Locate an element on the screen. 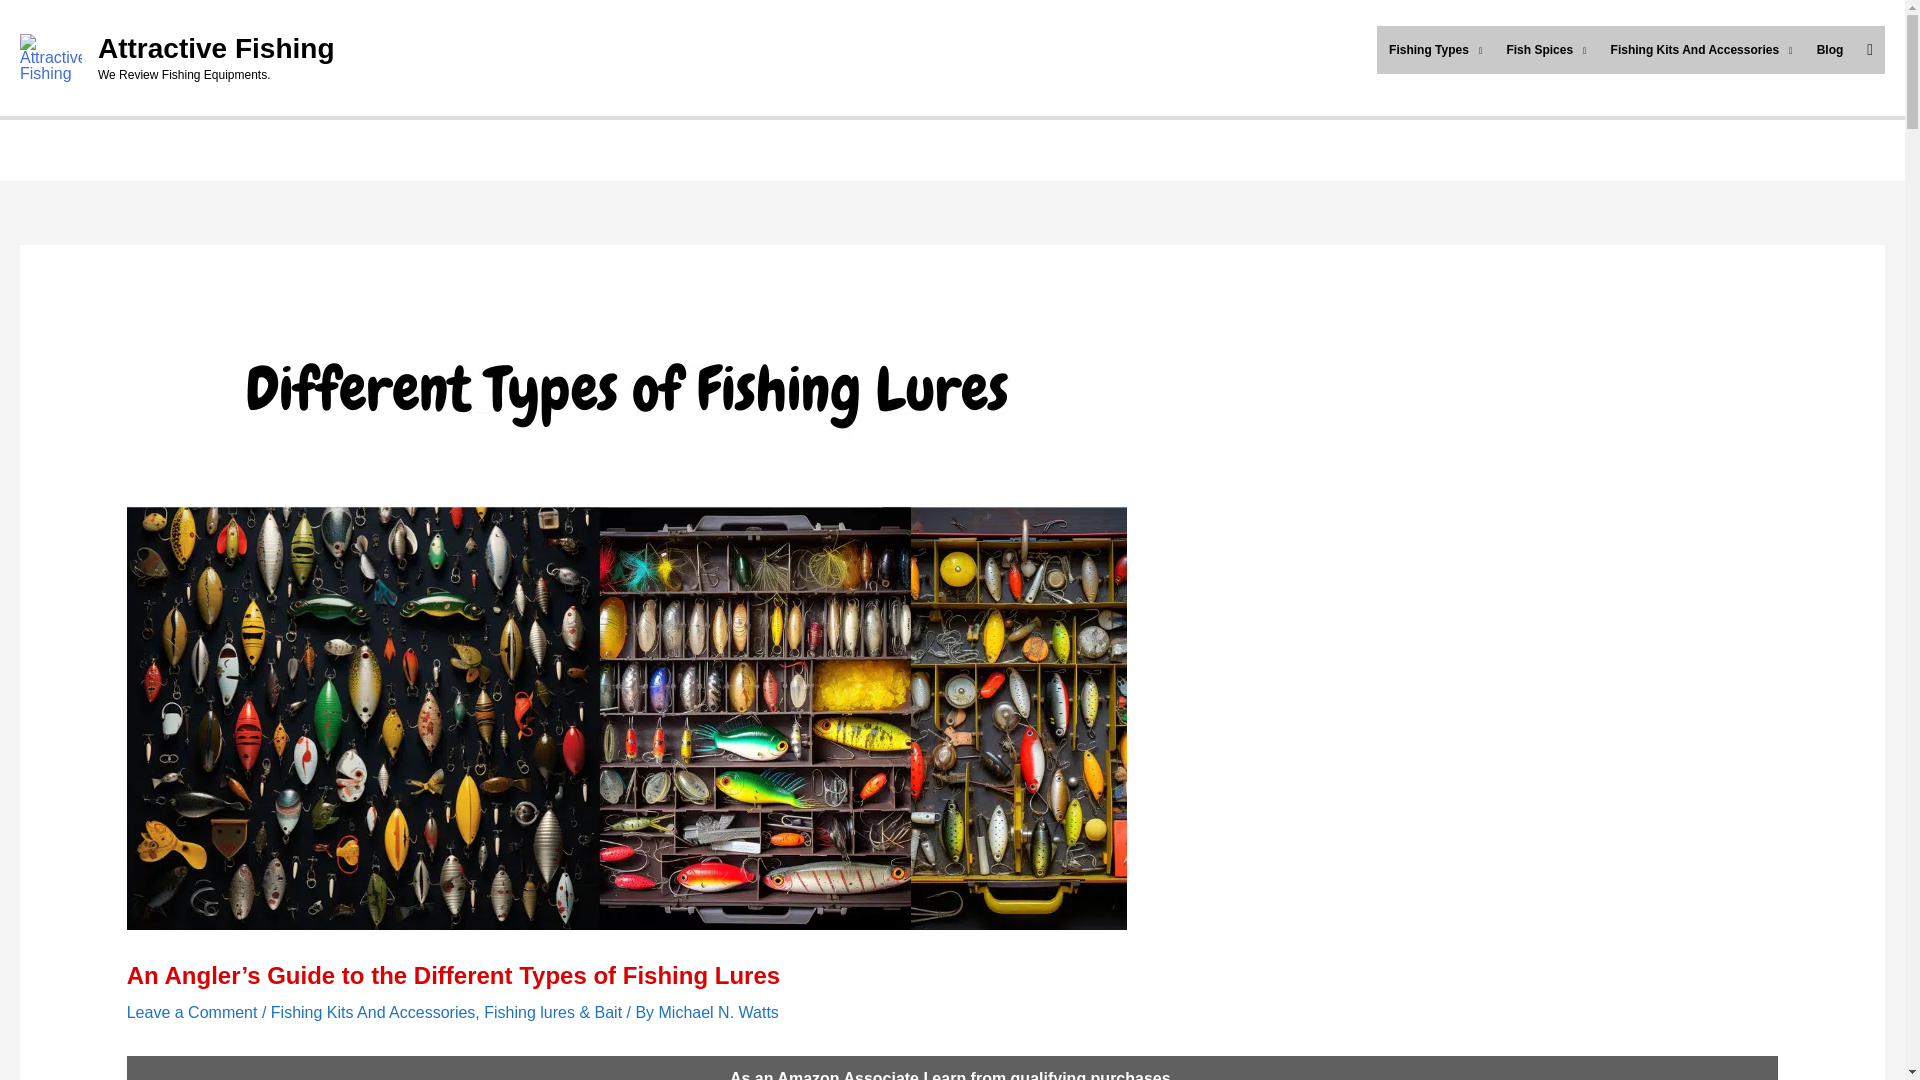 The width and height of the screenshot is (1920, 1080). Attractive Fishing is located at coordinates (216, 48).